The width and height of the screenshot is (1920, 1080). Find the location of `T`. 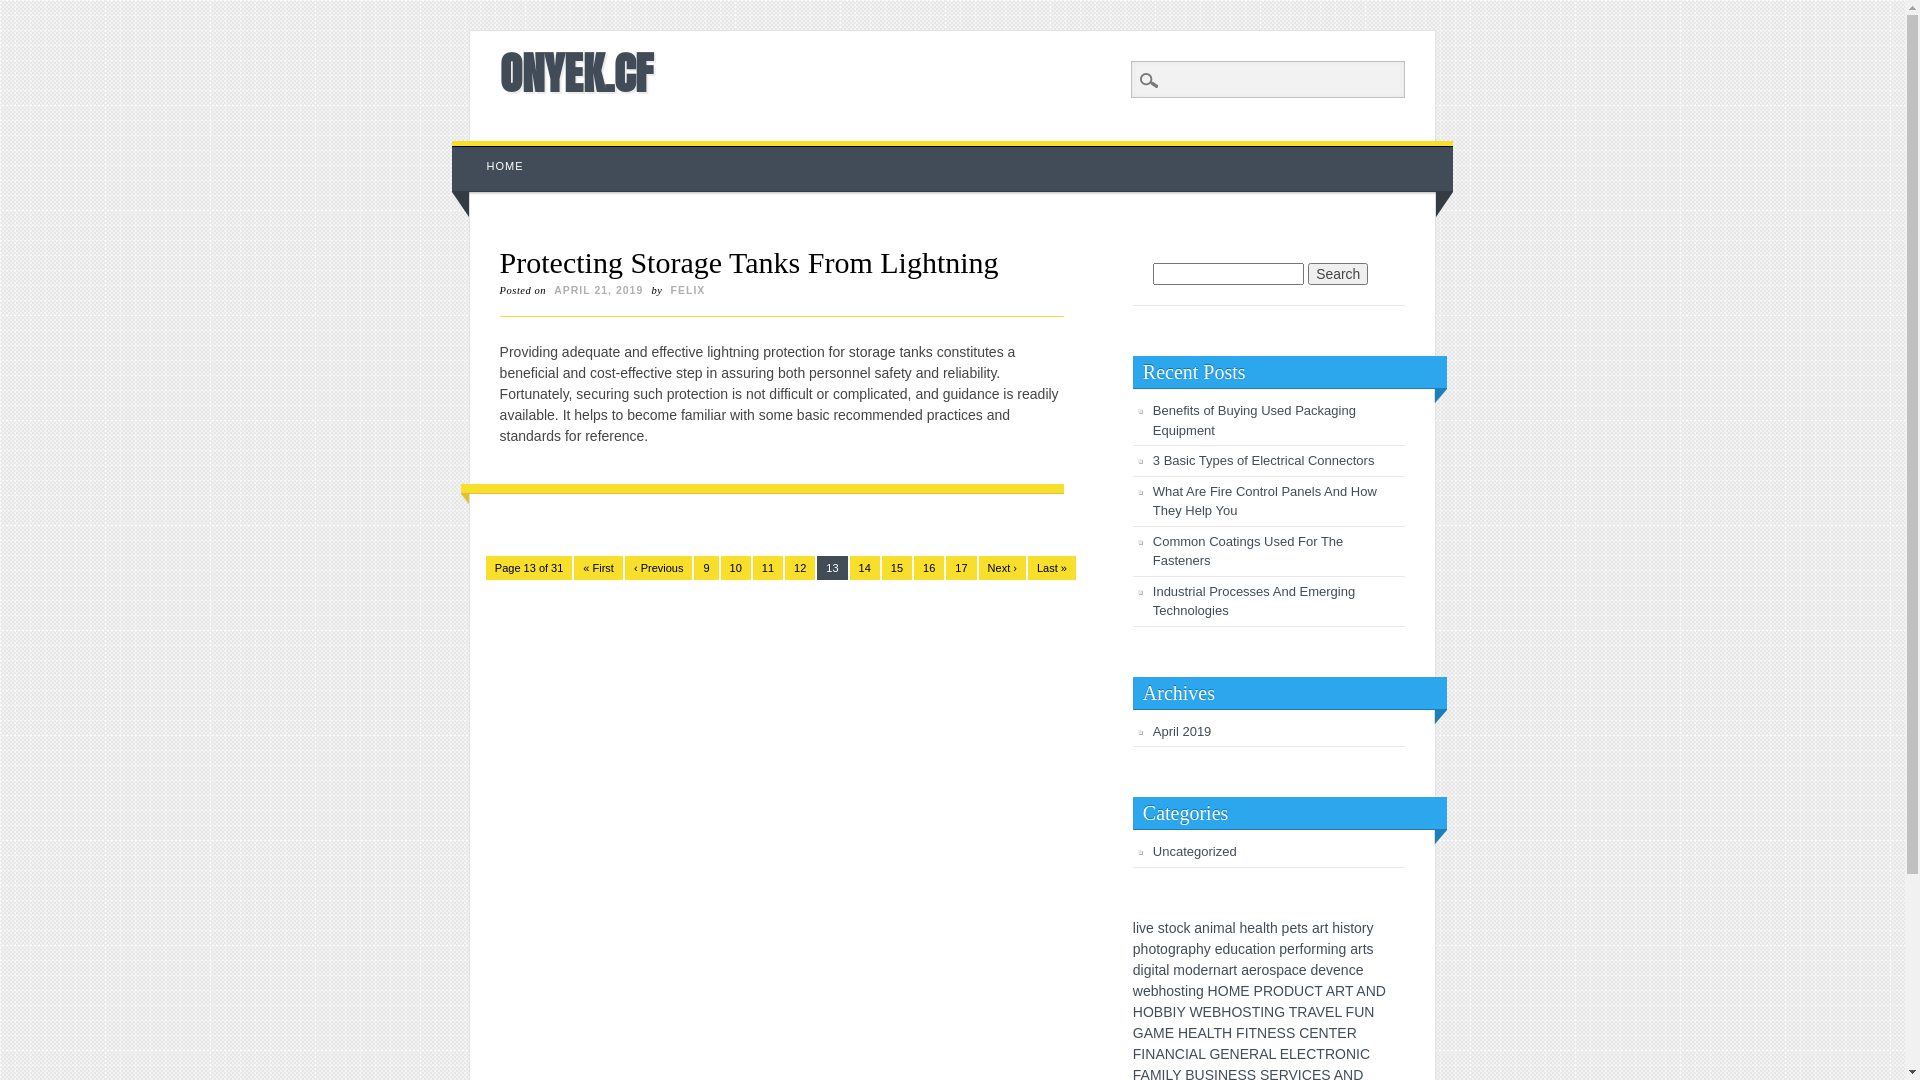

T is located at coordinates (1320, 1054).